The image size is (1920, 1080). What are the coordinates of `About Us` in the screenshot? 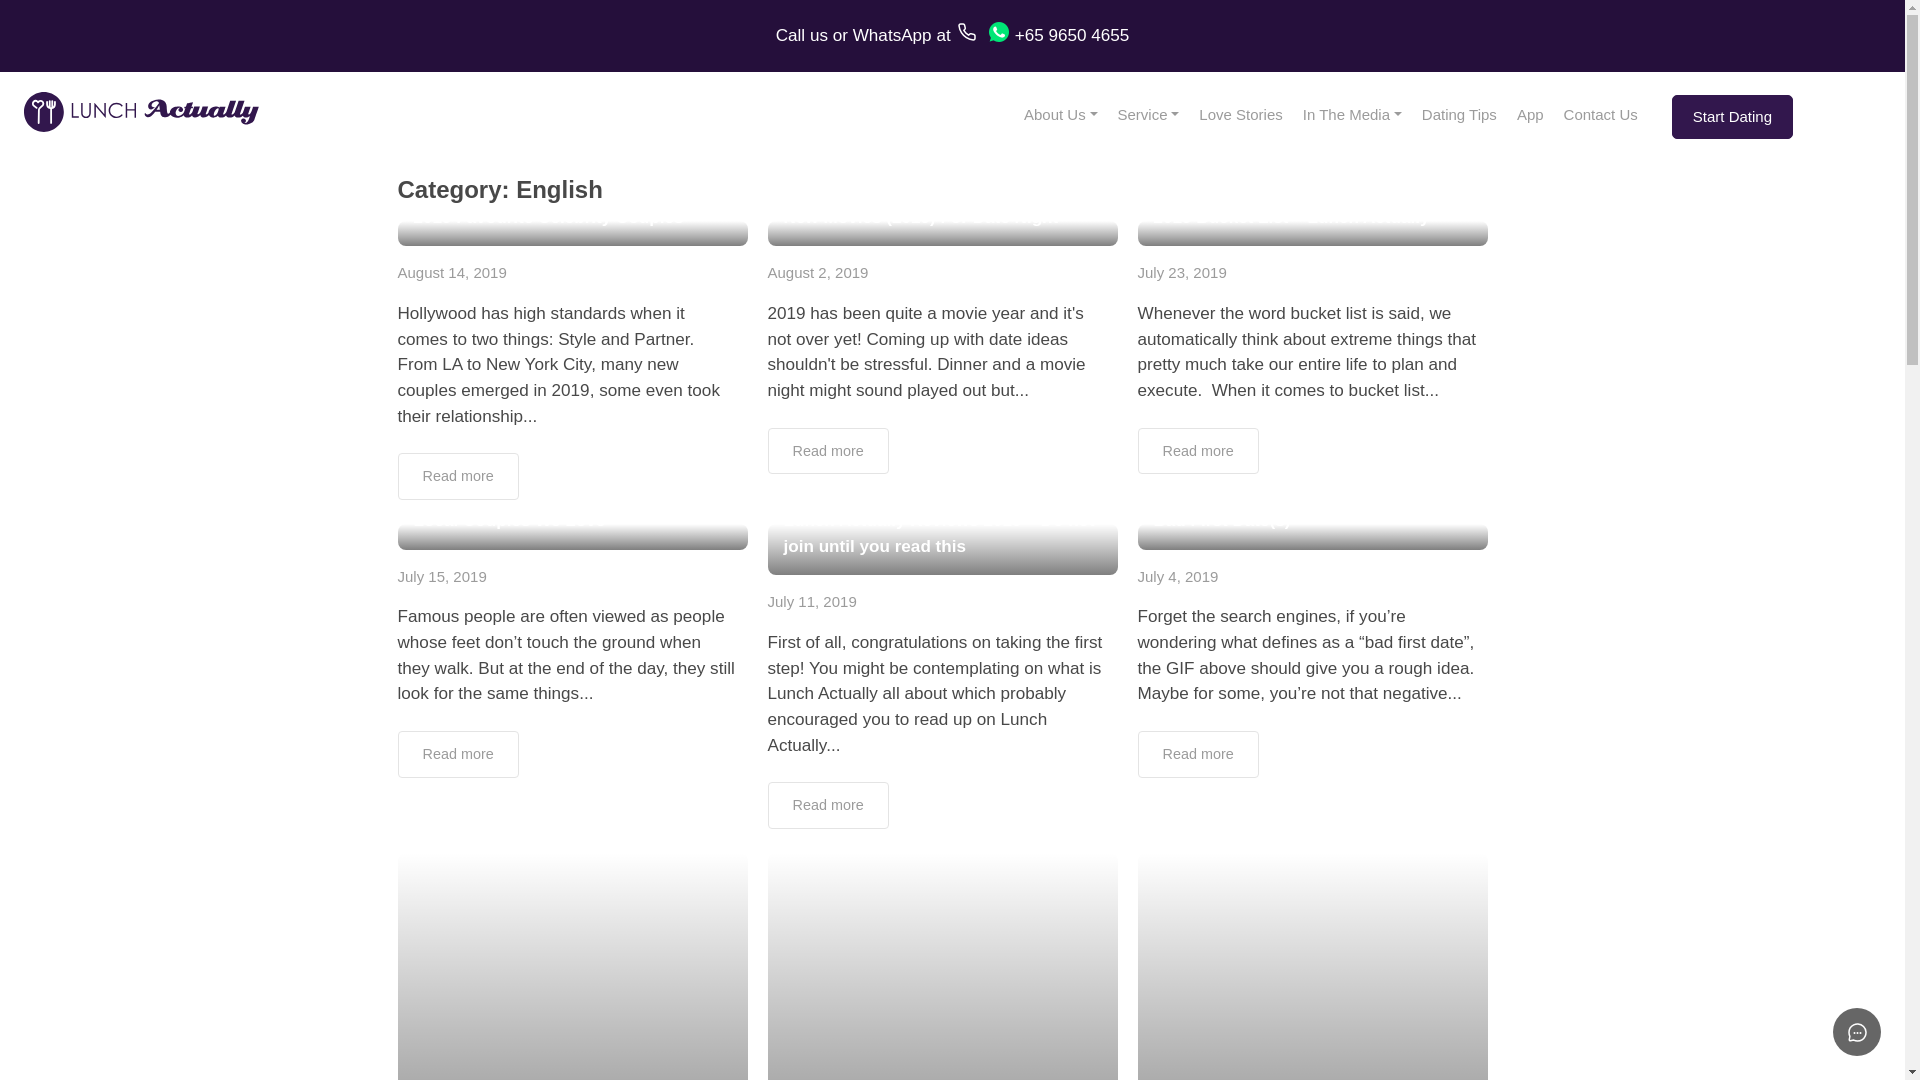 It's located at (1060, 115).